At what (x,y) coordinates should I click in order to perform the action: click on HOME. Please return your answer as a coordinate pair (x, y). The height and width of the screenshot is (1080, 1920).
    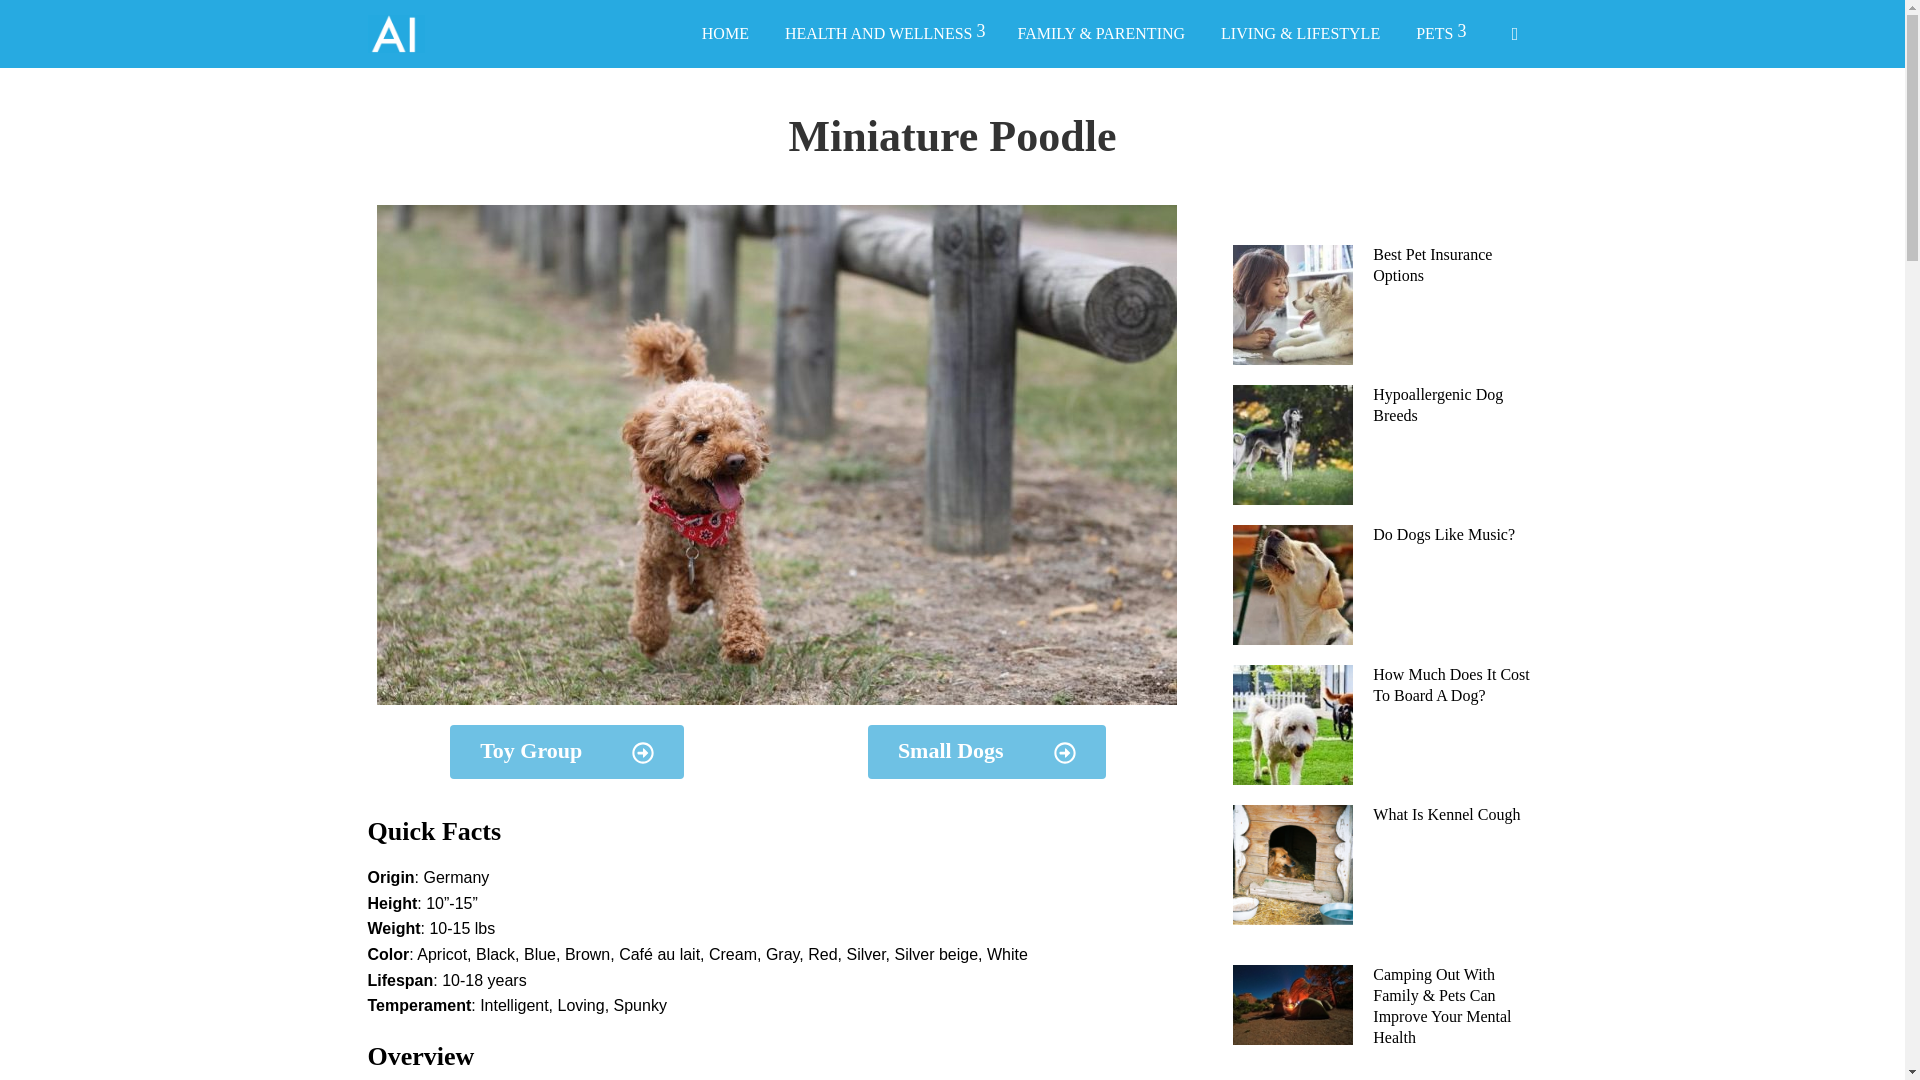
    Looking at the image, I should click on (726, 34).